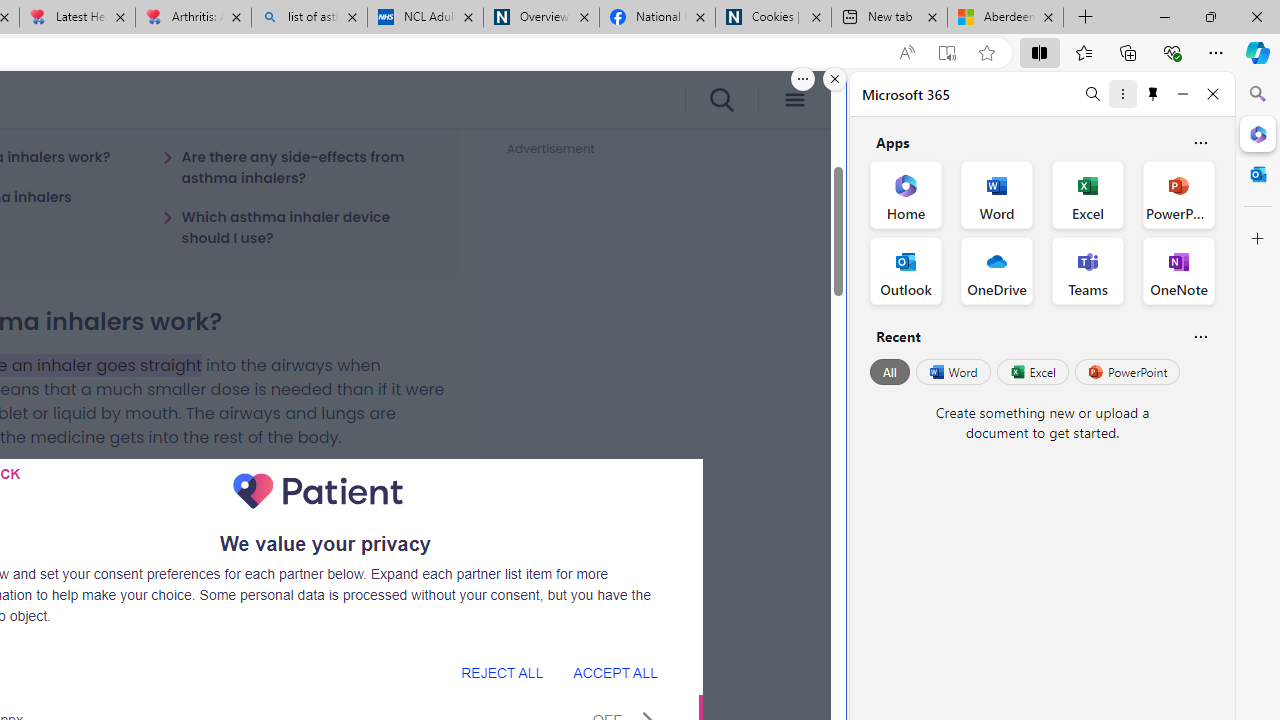 The height and width of the screenshot is (720, 1280). What do you see at coordinates (835, 79) in the screenshot?
I see `Close split screen.` at bounding box center [835, 79].